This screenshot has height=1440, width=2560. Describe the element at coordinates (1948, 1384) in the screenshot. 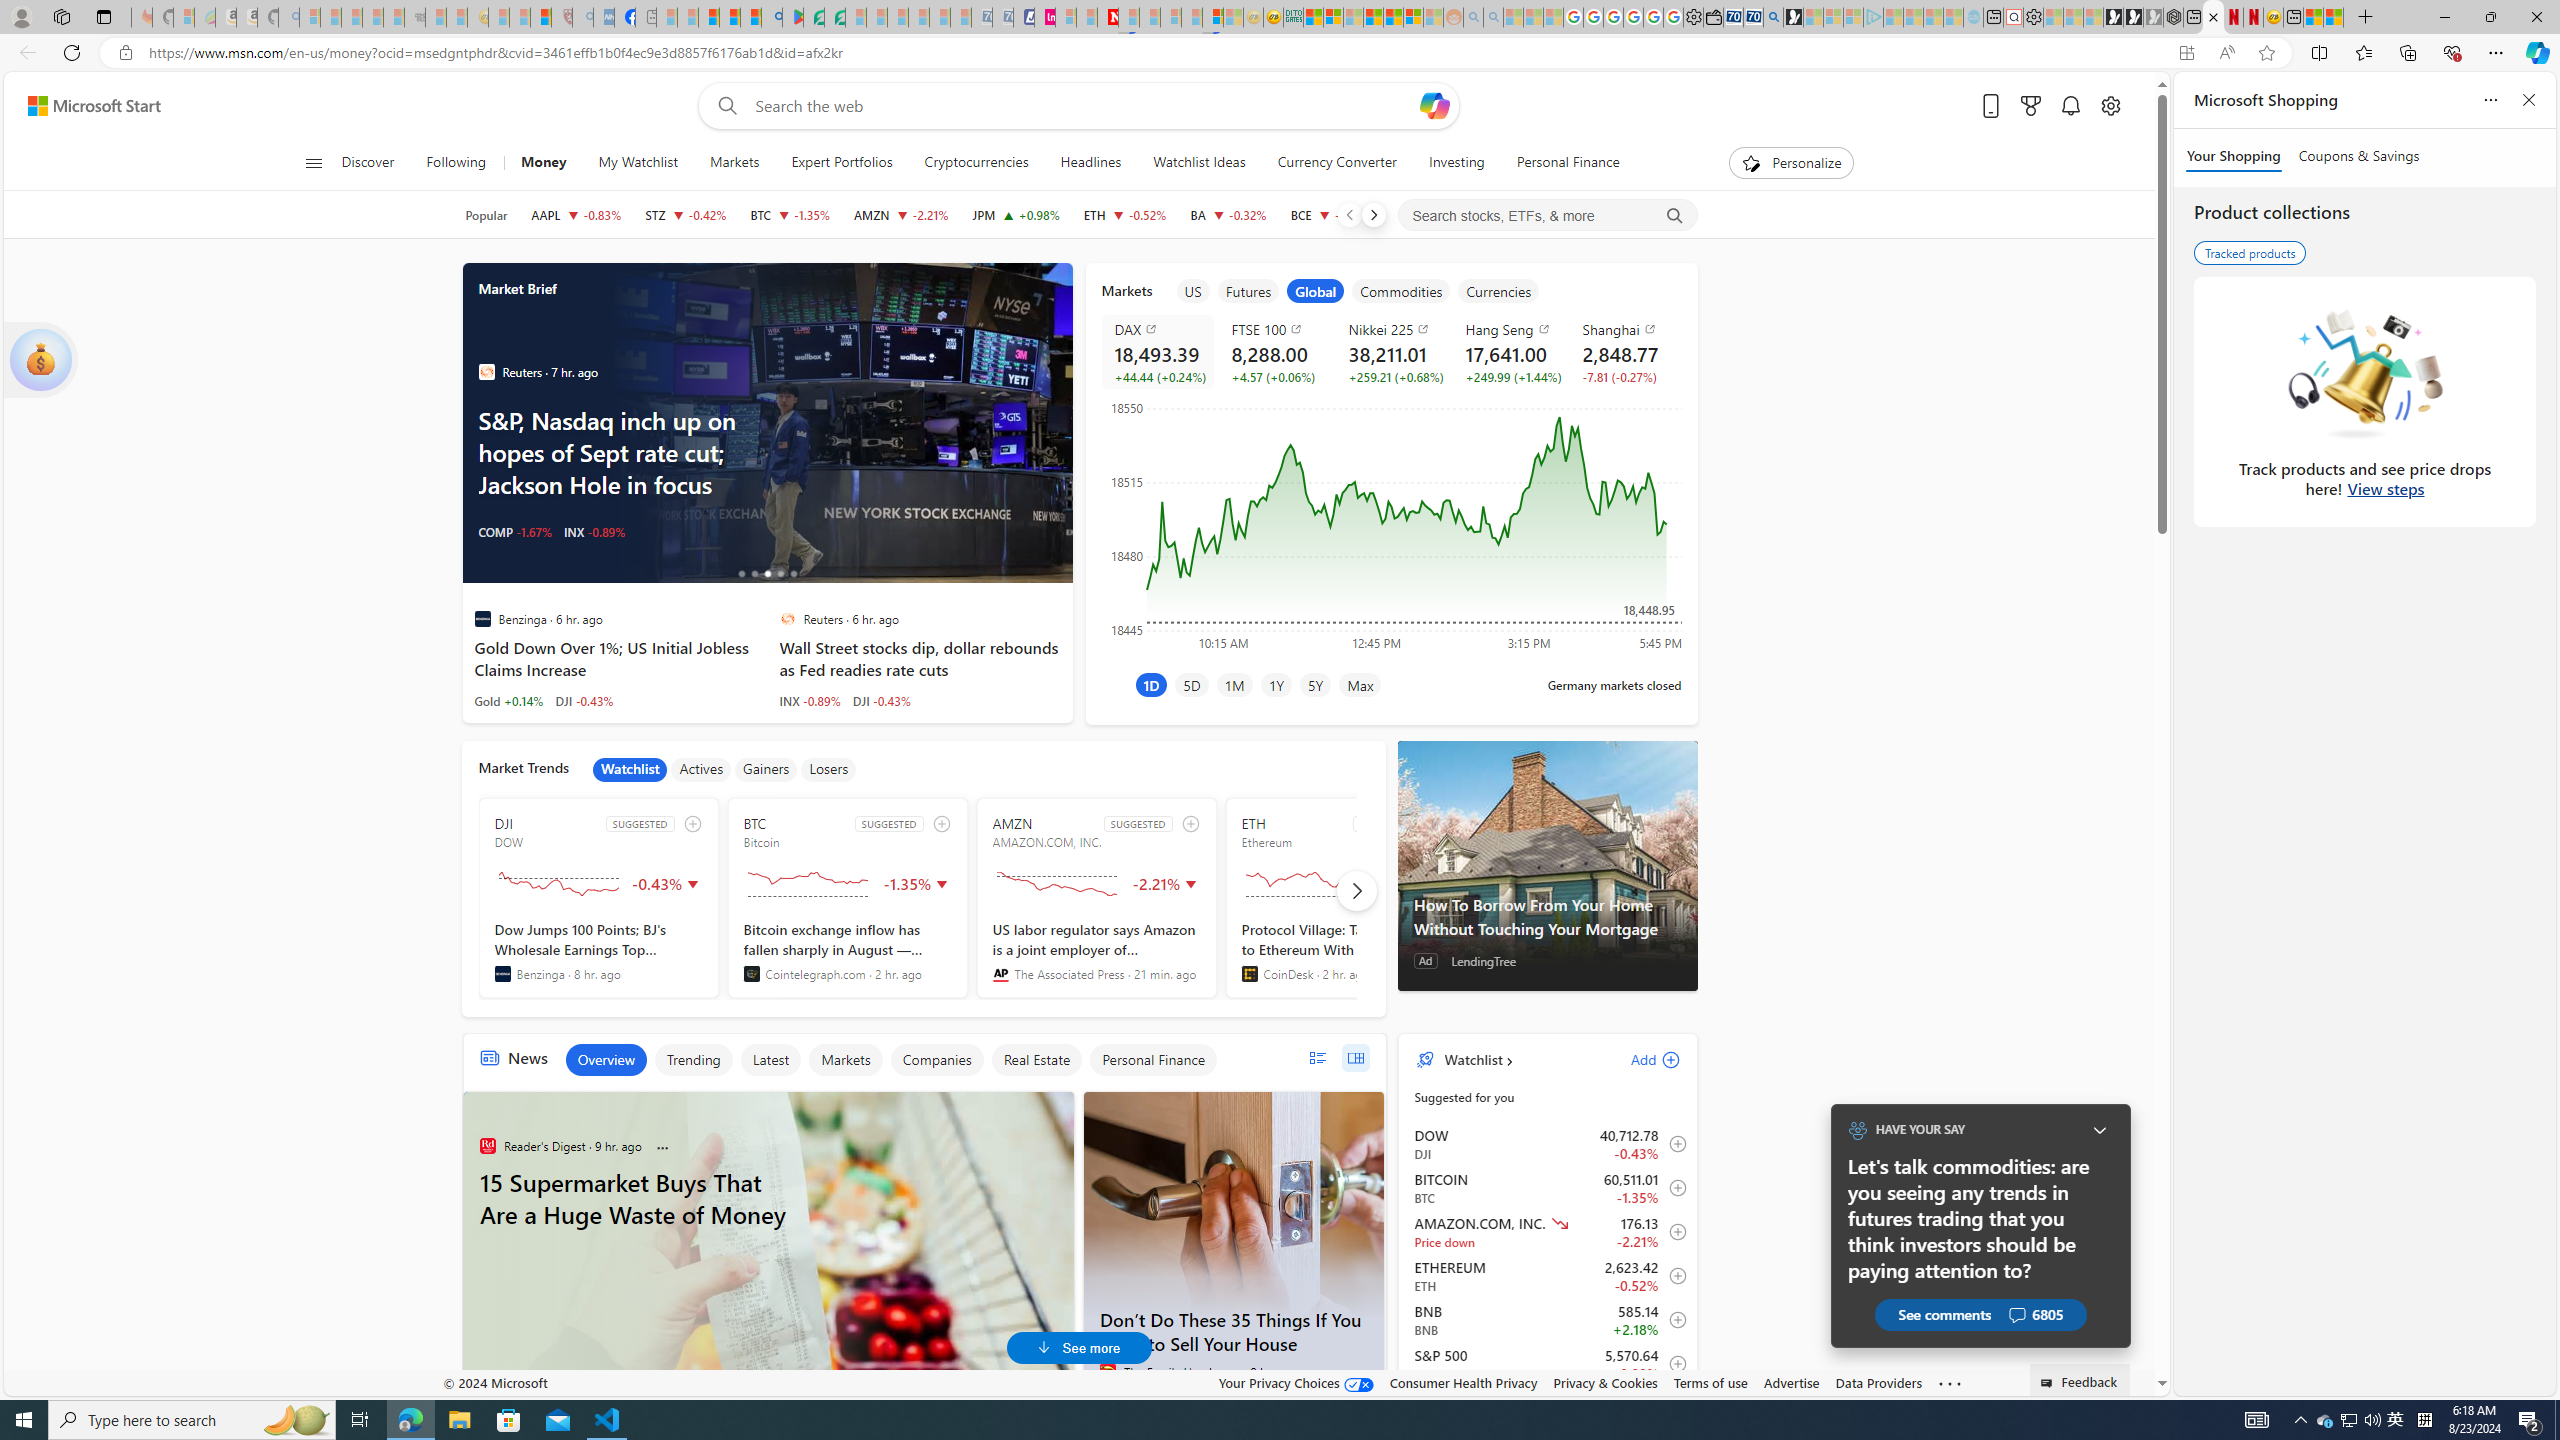

I see `See more` at that location.